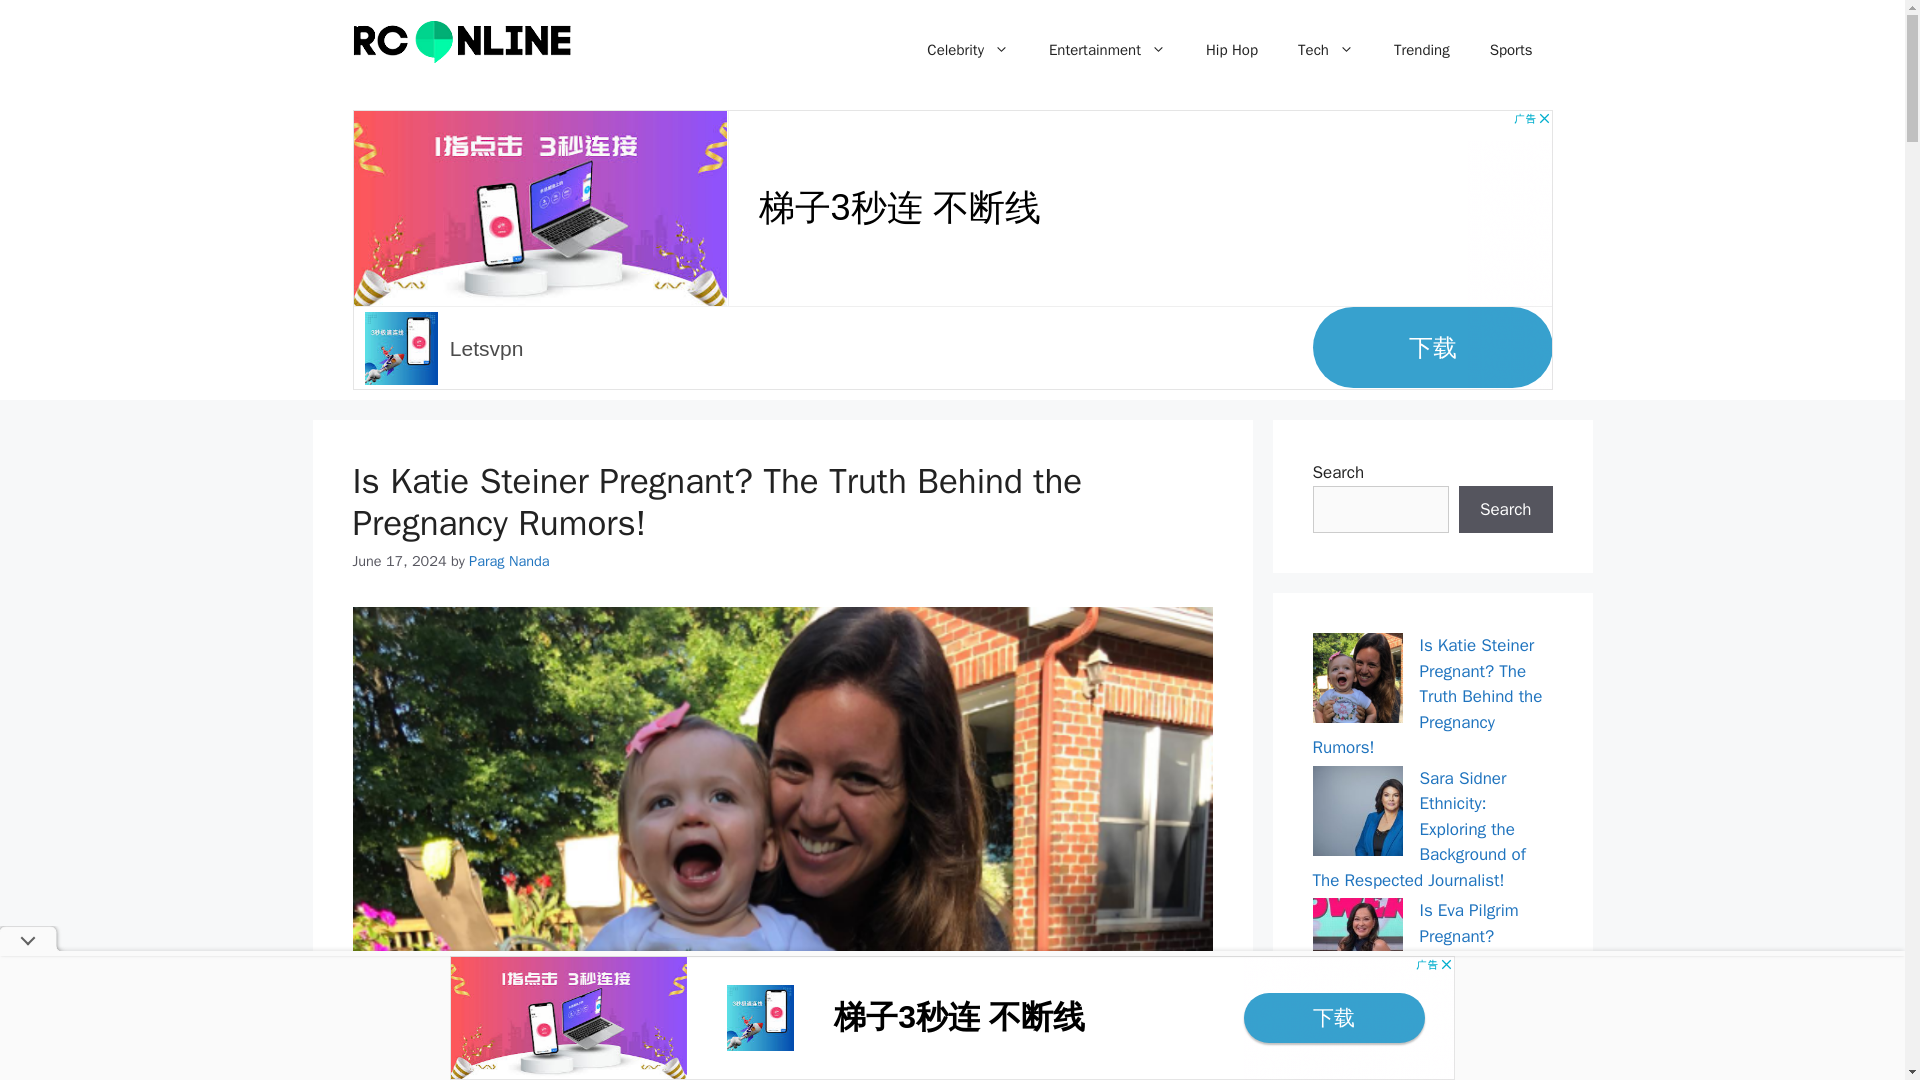 The image size is (1920, 1080). Describe the element at coordinates (1108, 50) in the screenshot. I see `Entertainment` at that location.